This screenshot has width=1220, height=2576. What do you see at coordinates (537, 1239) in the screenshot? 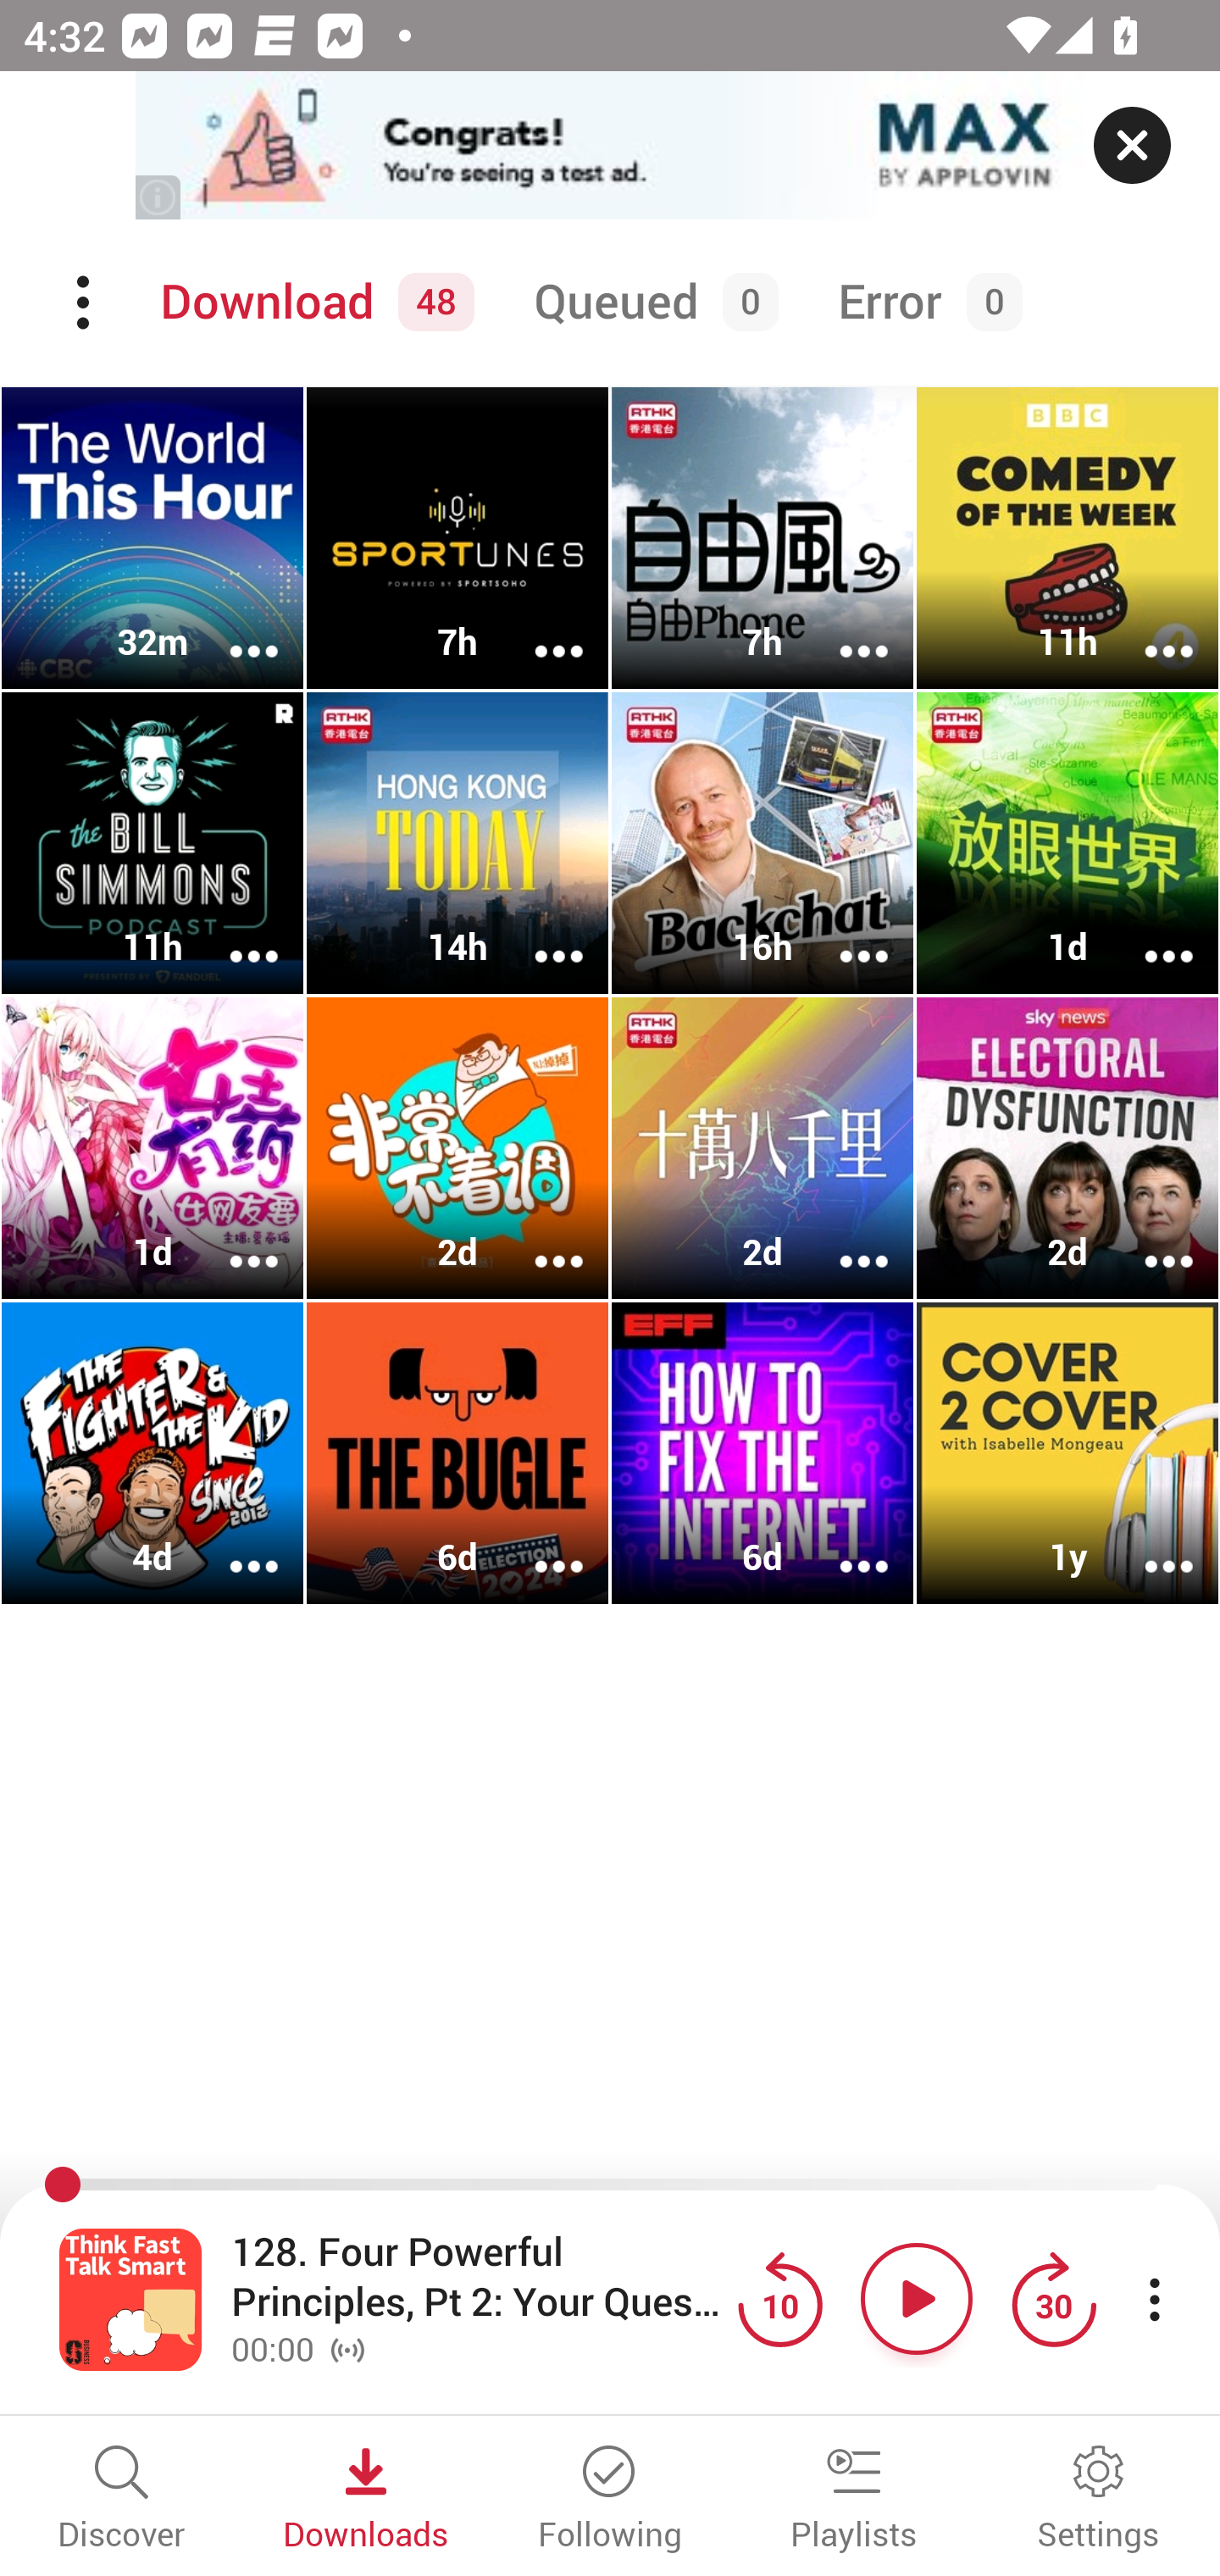
I see `More options` at bounding box center [537, 1239].